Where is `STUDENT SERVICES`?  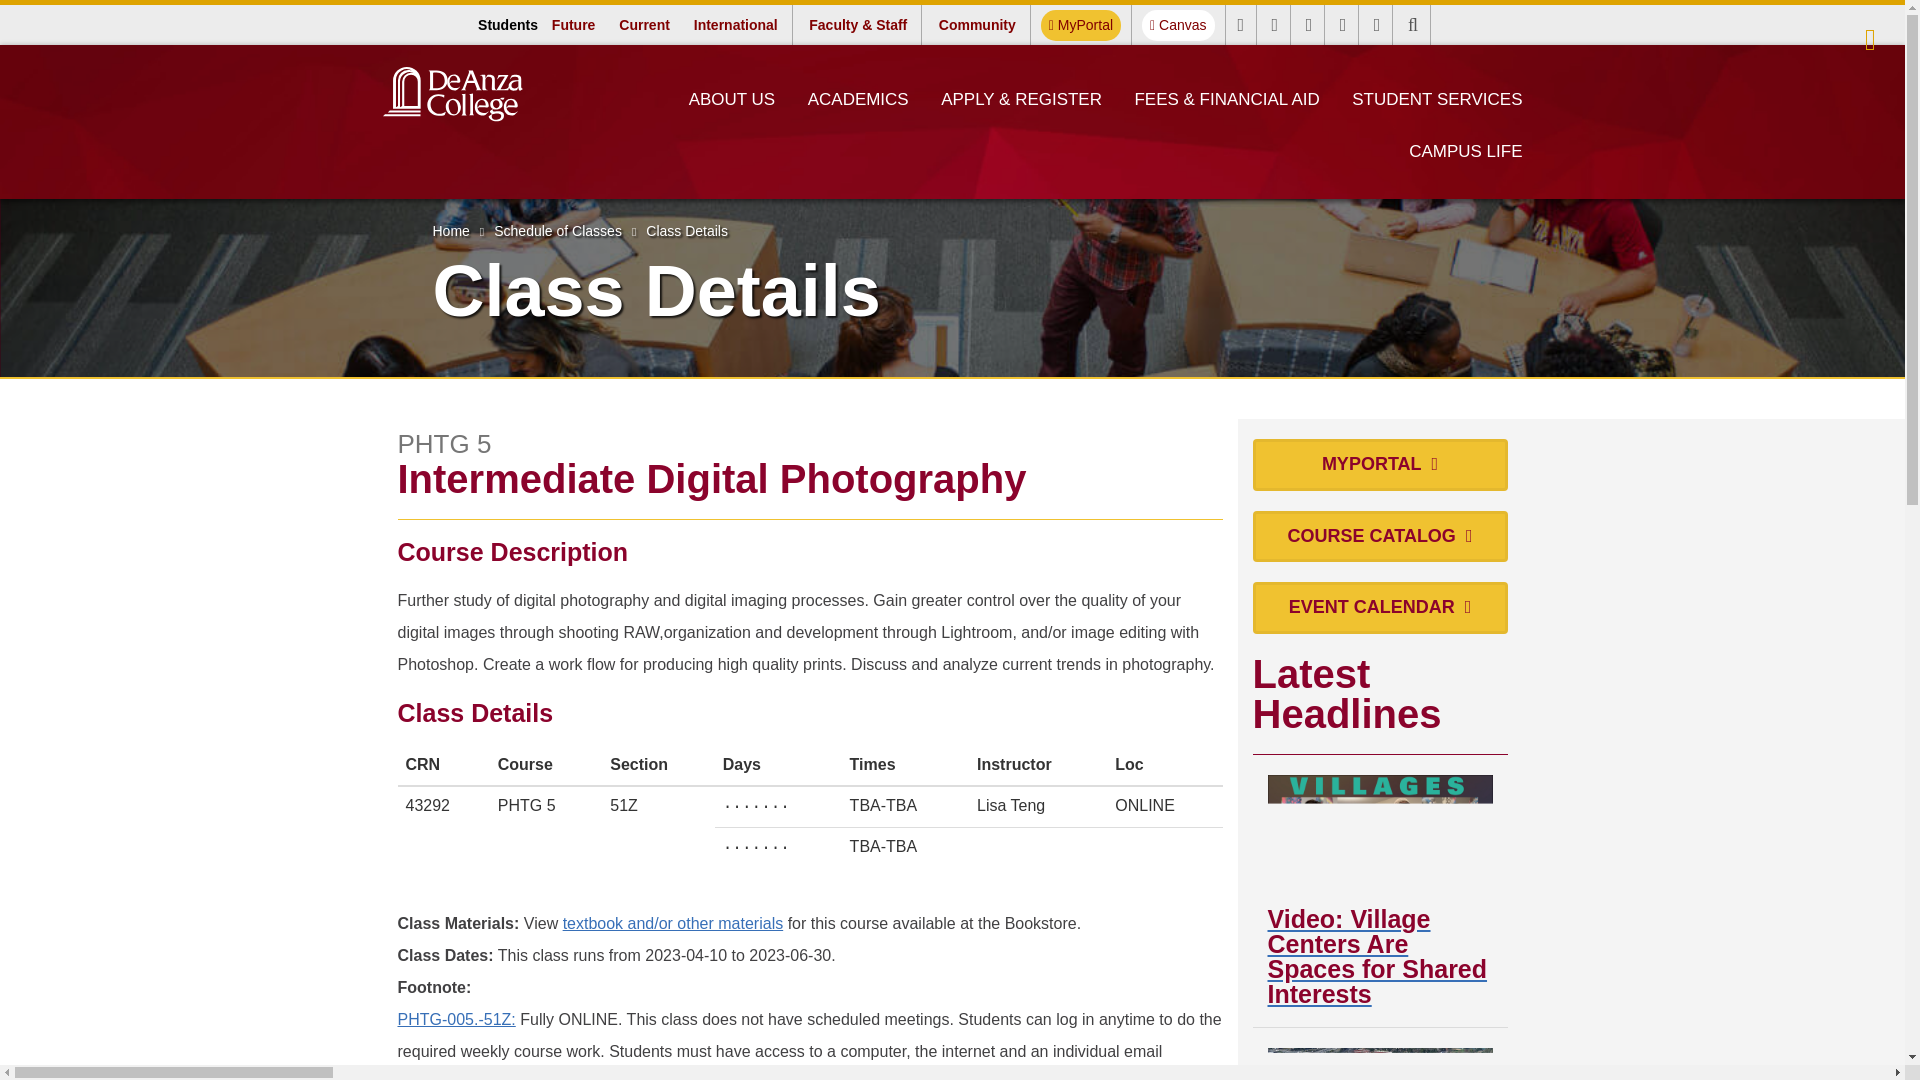
STUDENT SERVICES is located at coordinates (1437, 99).